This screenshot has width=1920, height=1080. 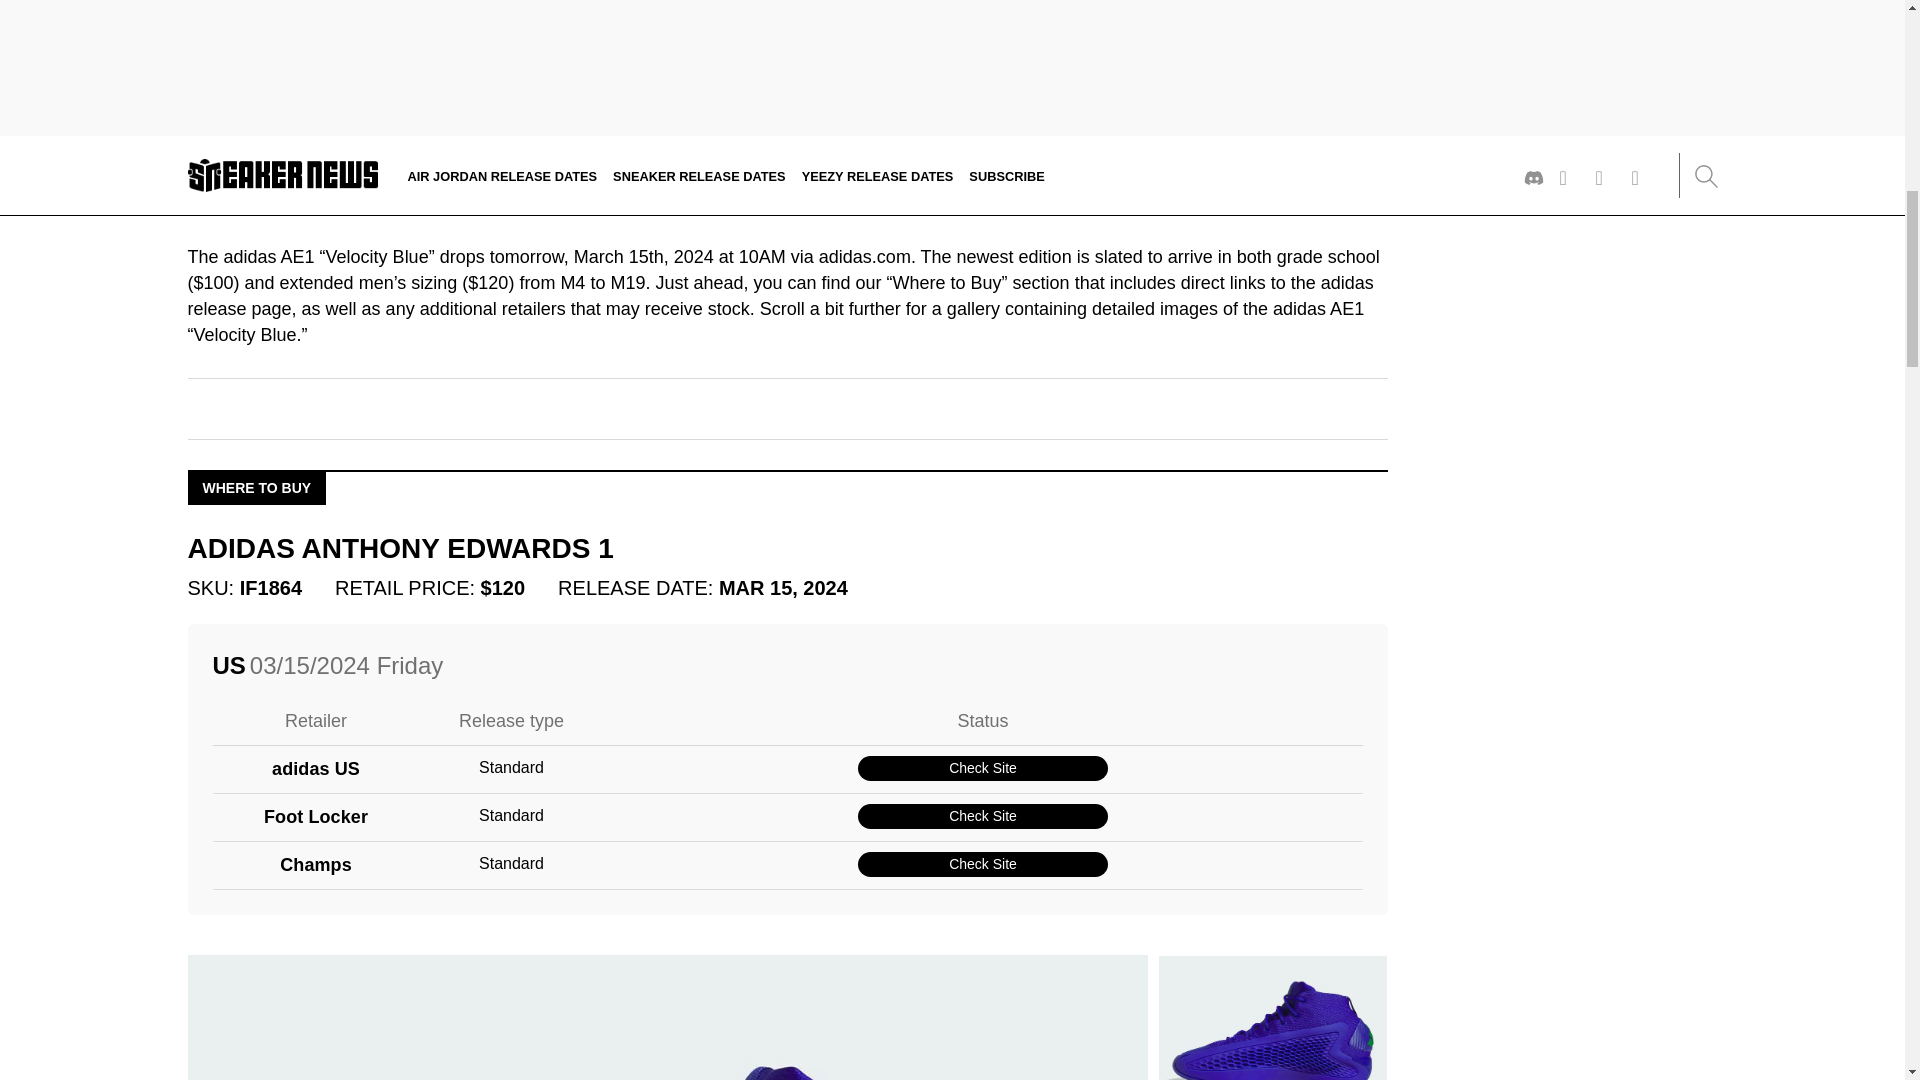 What do you see at coordinates (316, 816) in the screenshot?
I see `Foot Locker` at bounding box center [316, 816].